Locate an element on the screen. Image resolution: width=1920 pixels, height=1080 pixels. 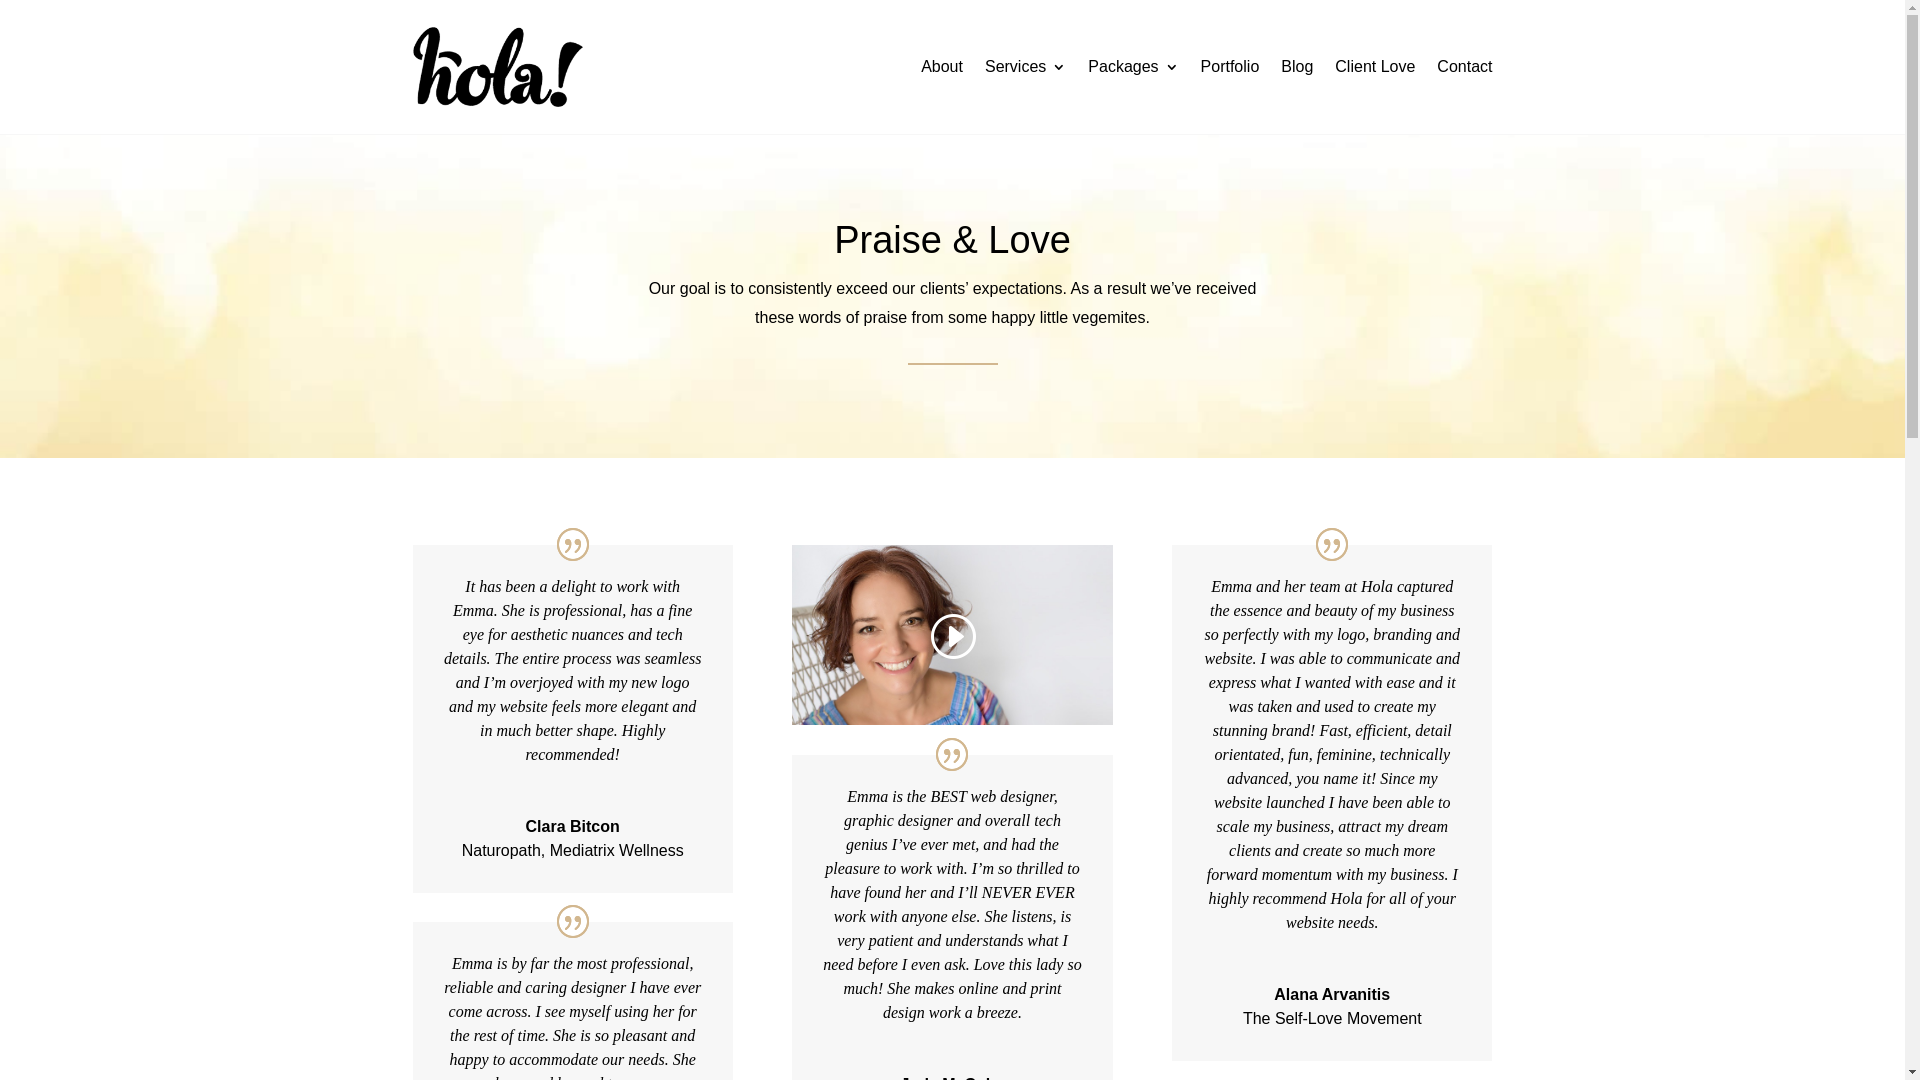
Testimonial from Jude, Tweed Coast Plan Management is located at coordinates (952, 635).